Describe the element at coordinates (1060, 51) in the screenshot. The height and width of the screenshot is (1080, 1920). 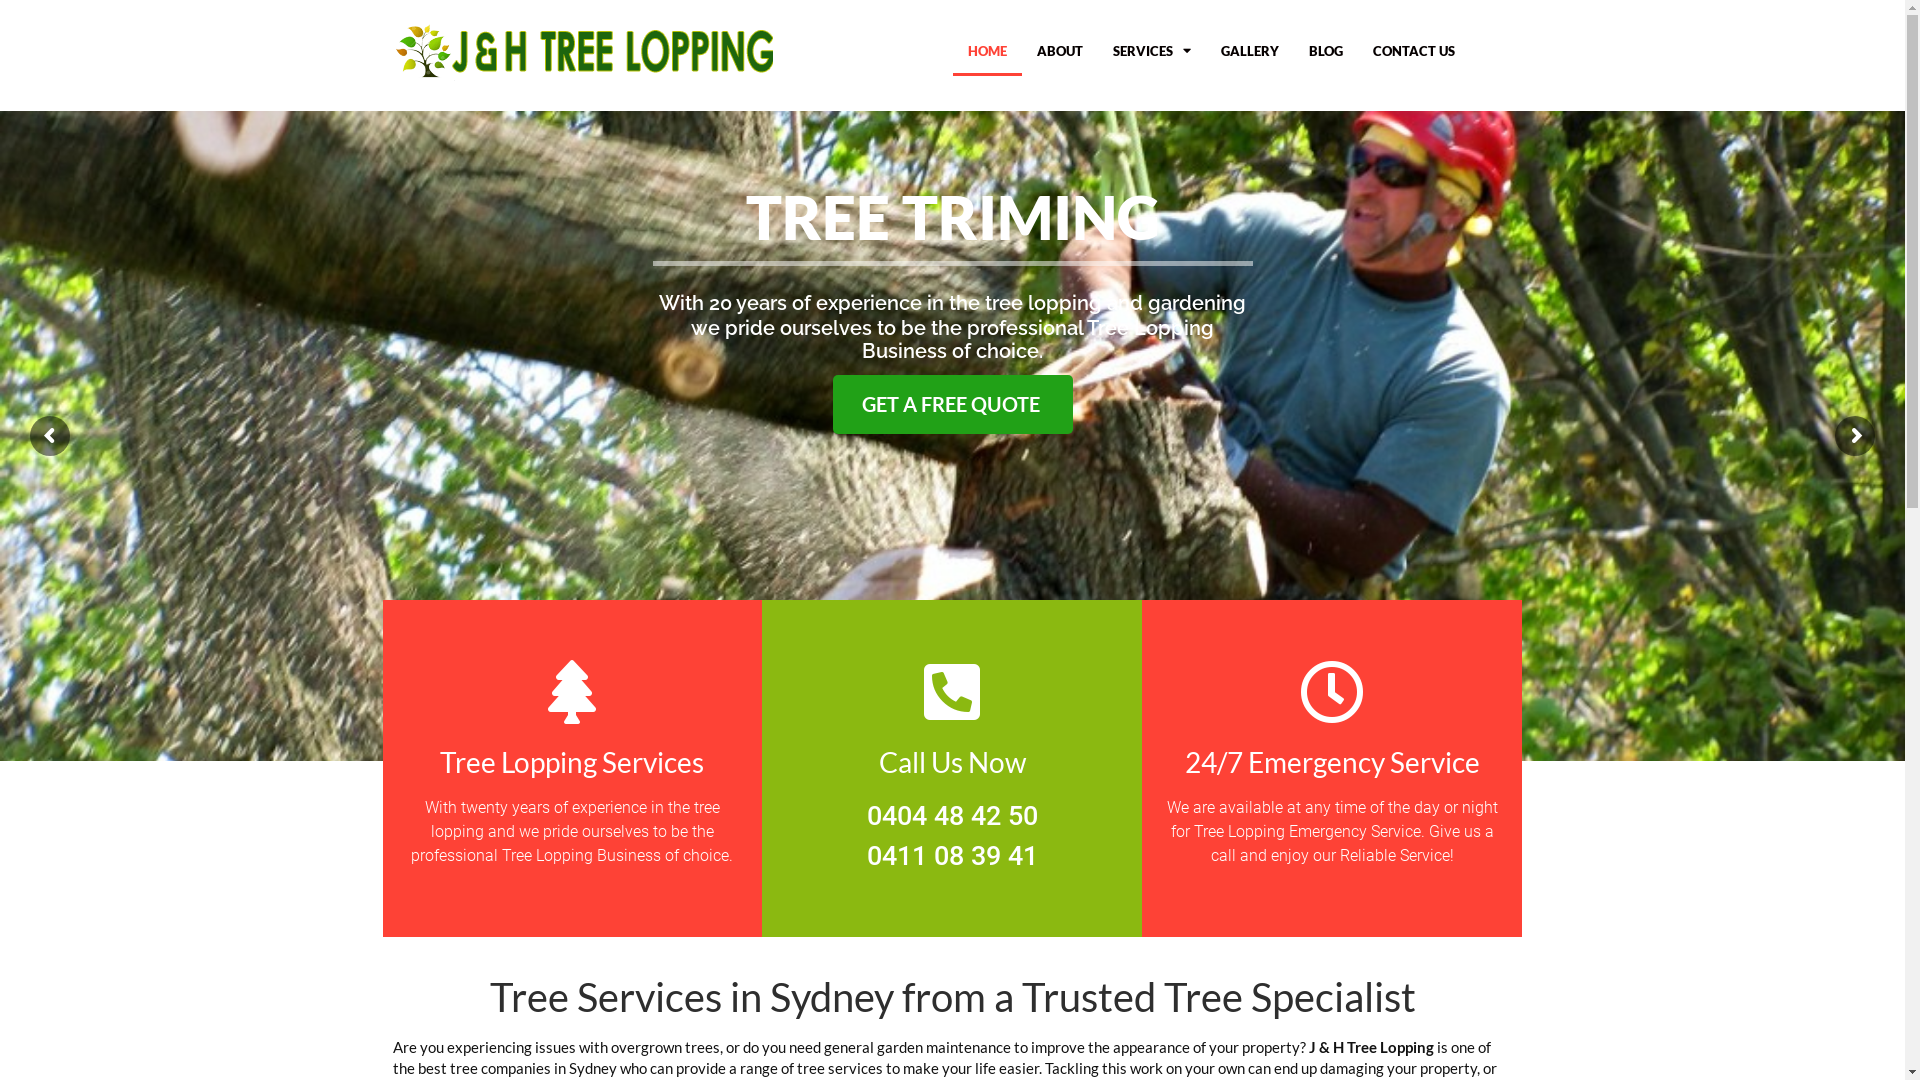
I see `ABOUT` at that location.